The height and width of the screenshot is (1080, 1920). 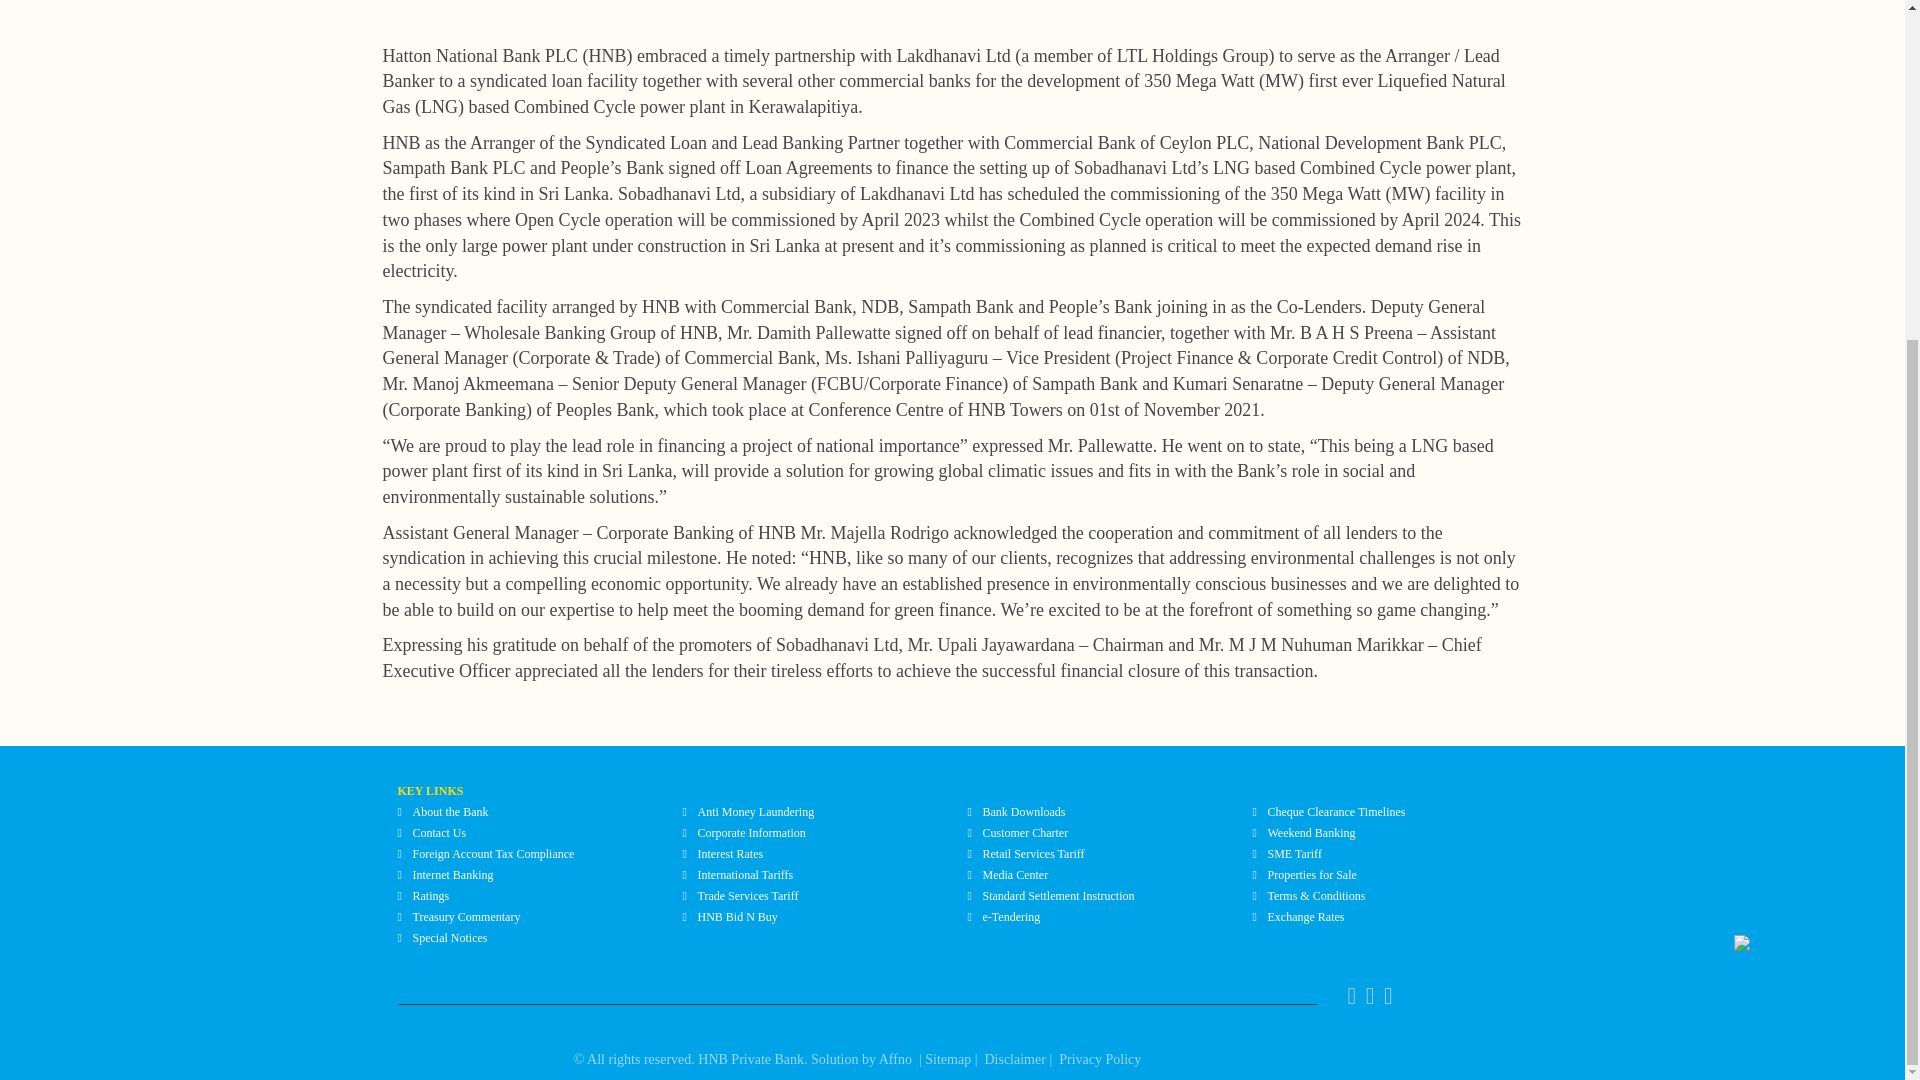 I want to click on Properties for Sale, so click(x=1312, y=875).